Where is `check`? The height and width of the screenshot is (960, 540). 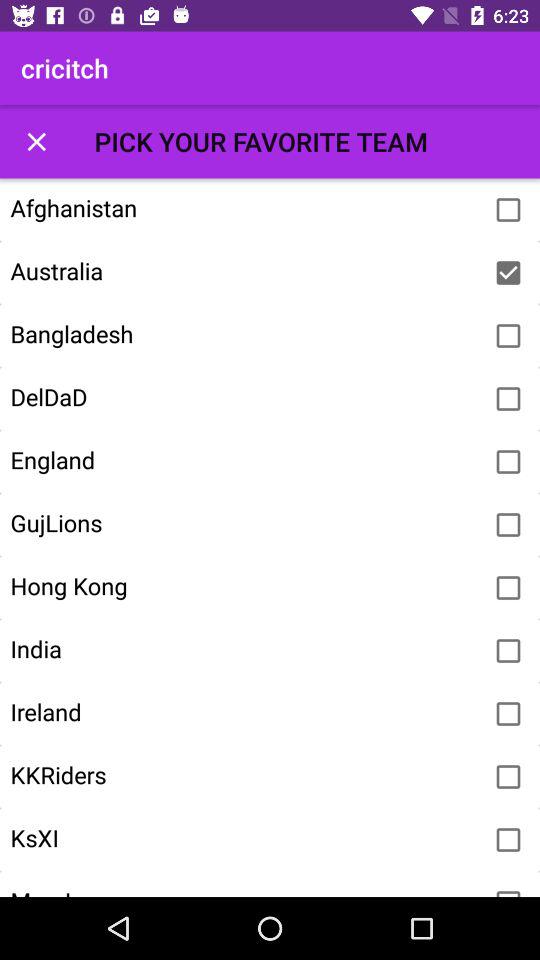
check is located at coordinates (508, 714).